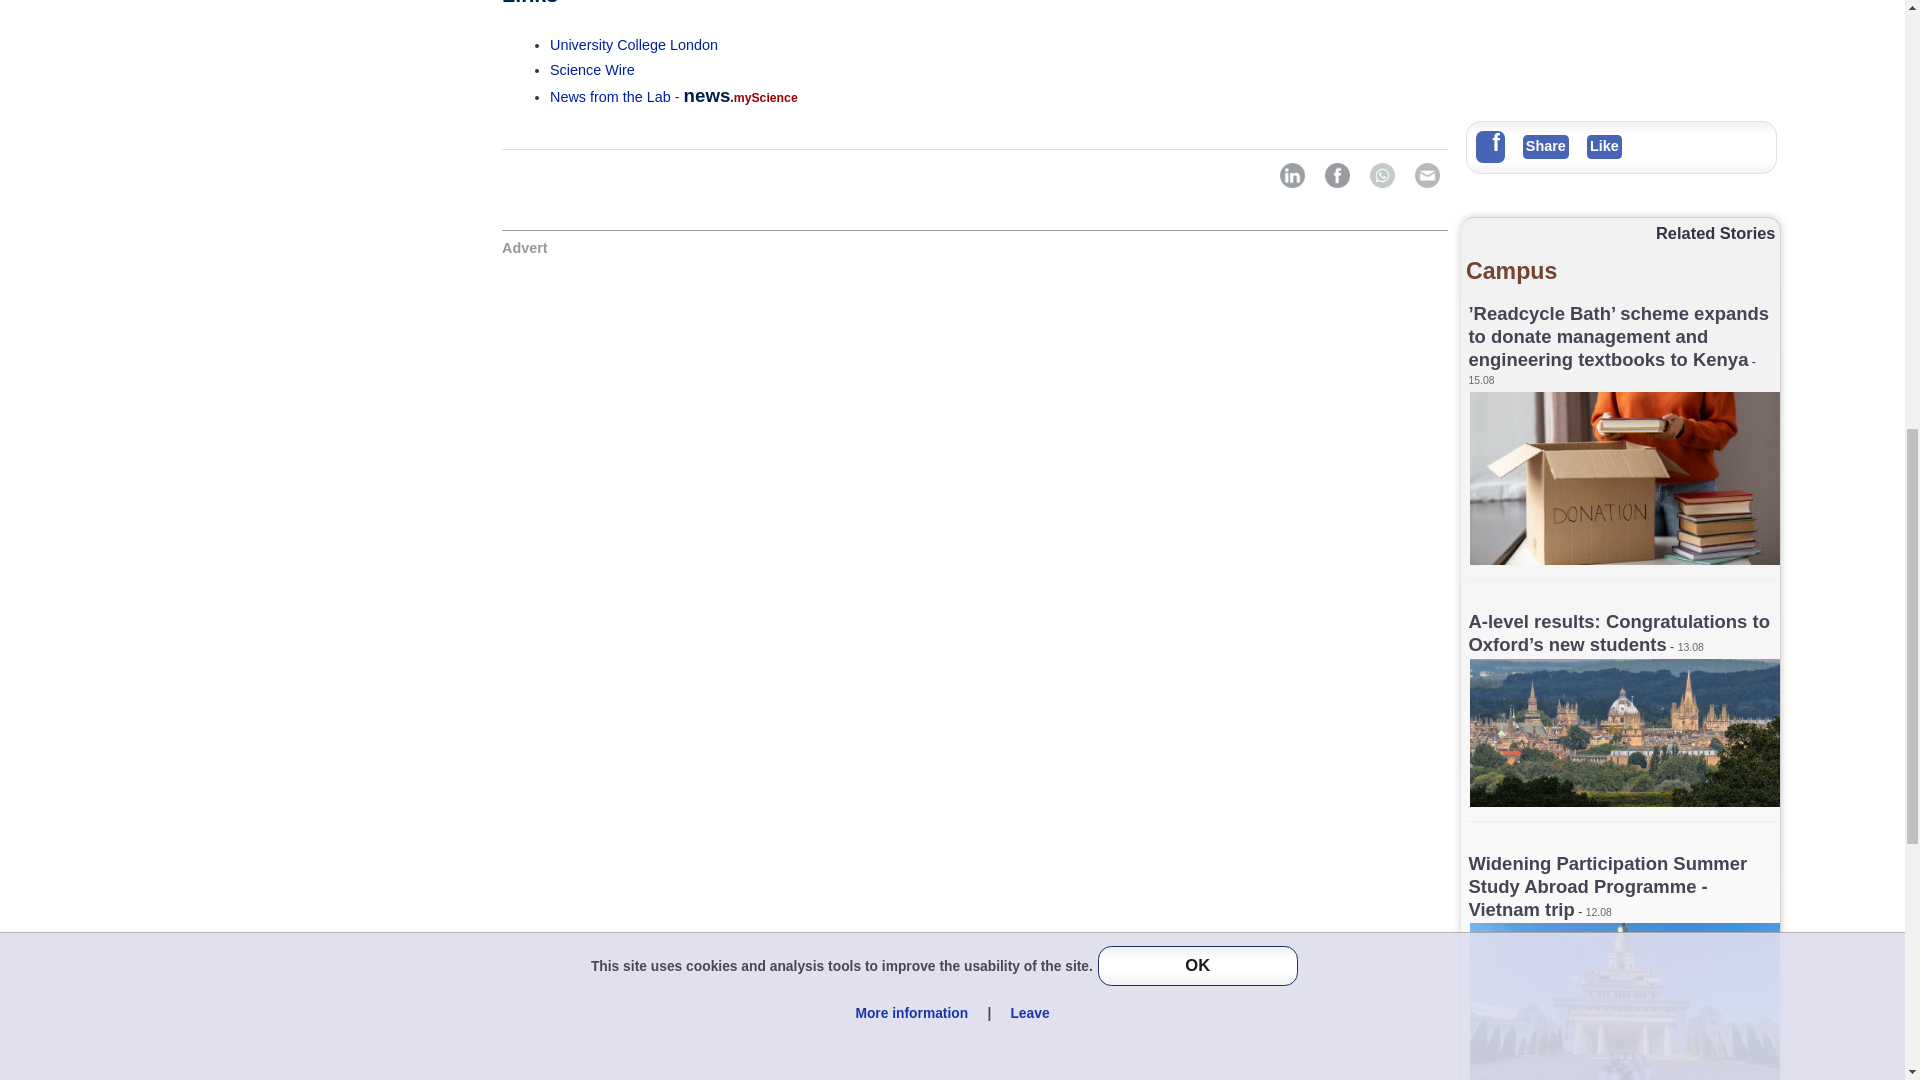 This screenshot has width=1920, height=1080. Describe the element at coordinates (1427, 175) in the screenshot. I see `Send by Email` at that location.